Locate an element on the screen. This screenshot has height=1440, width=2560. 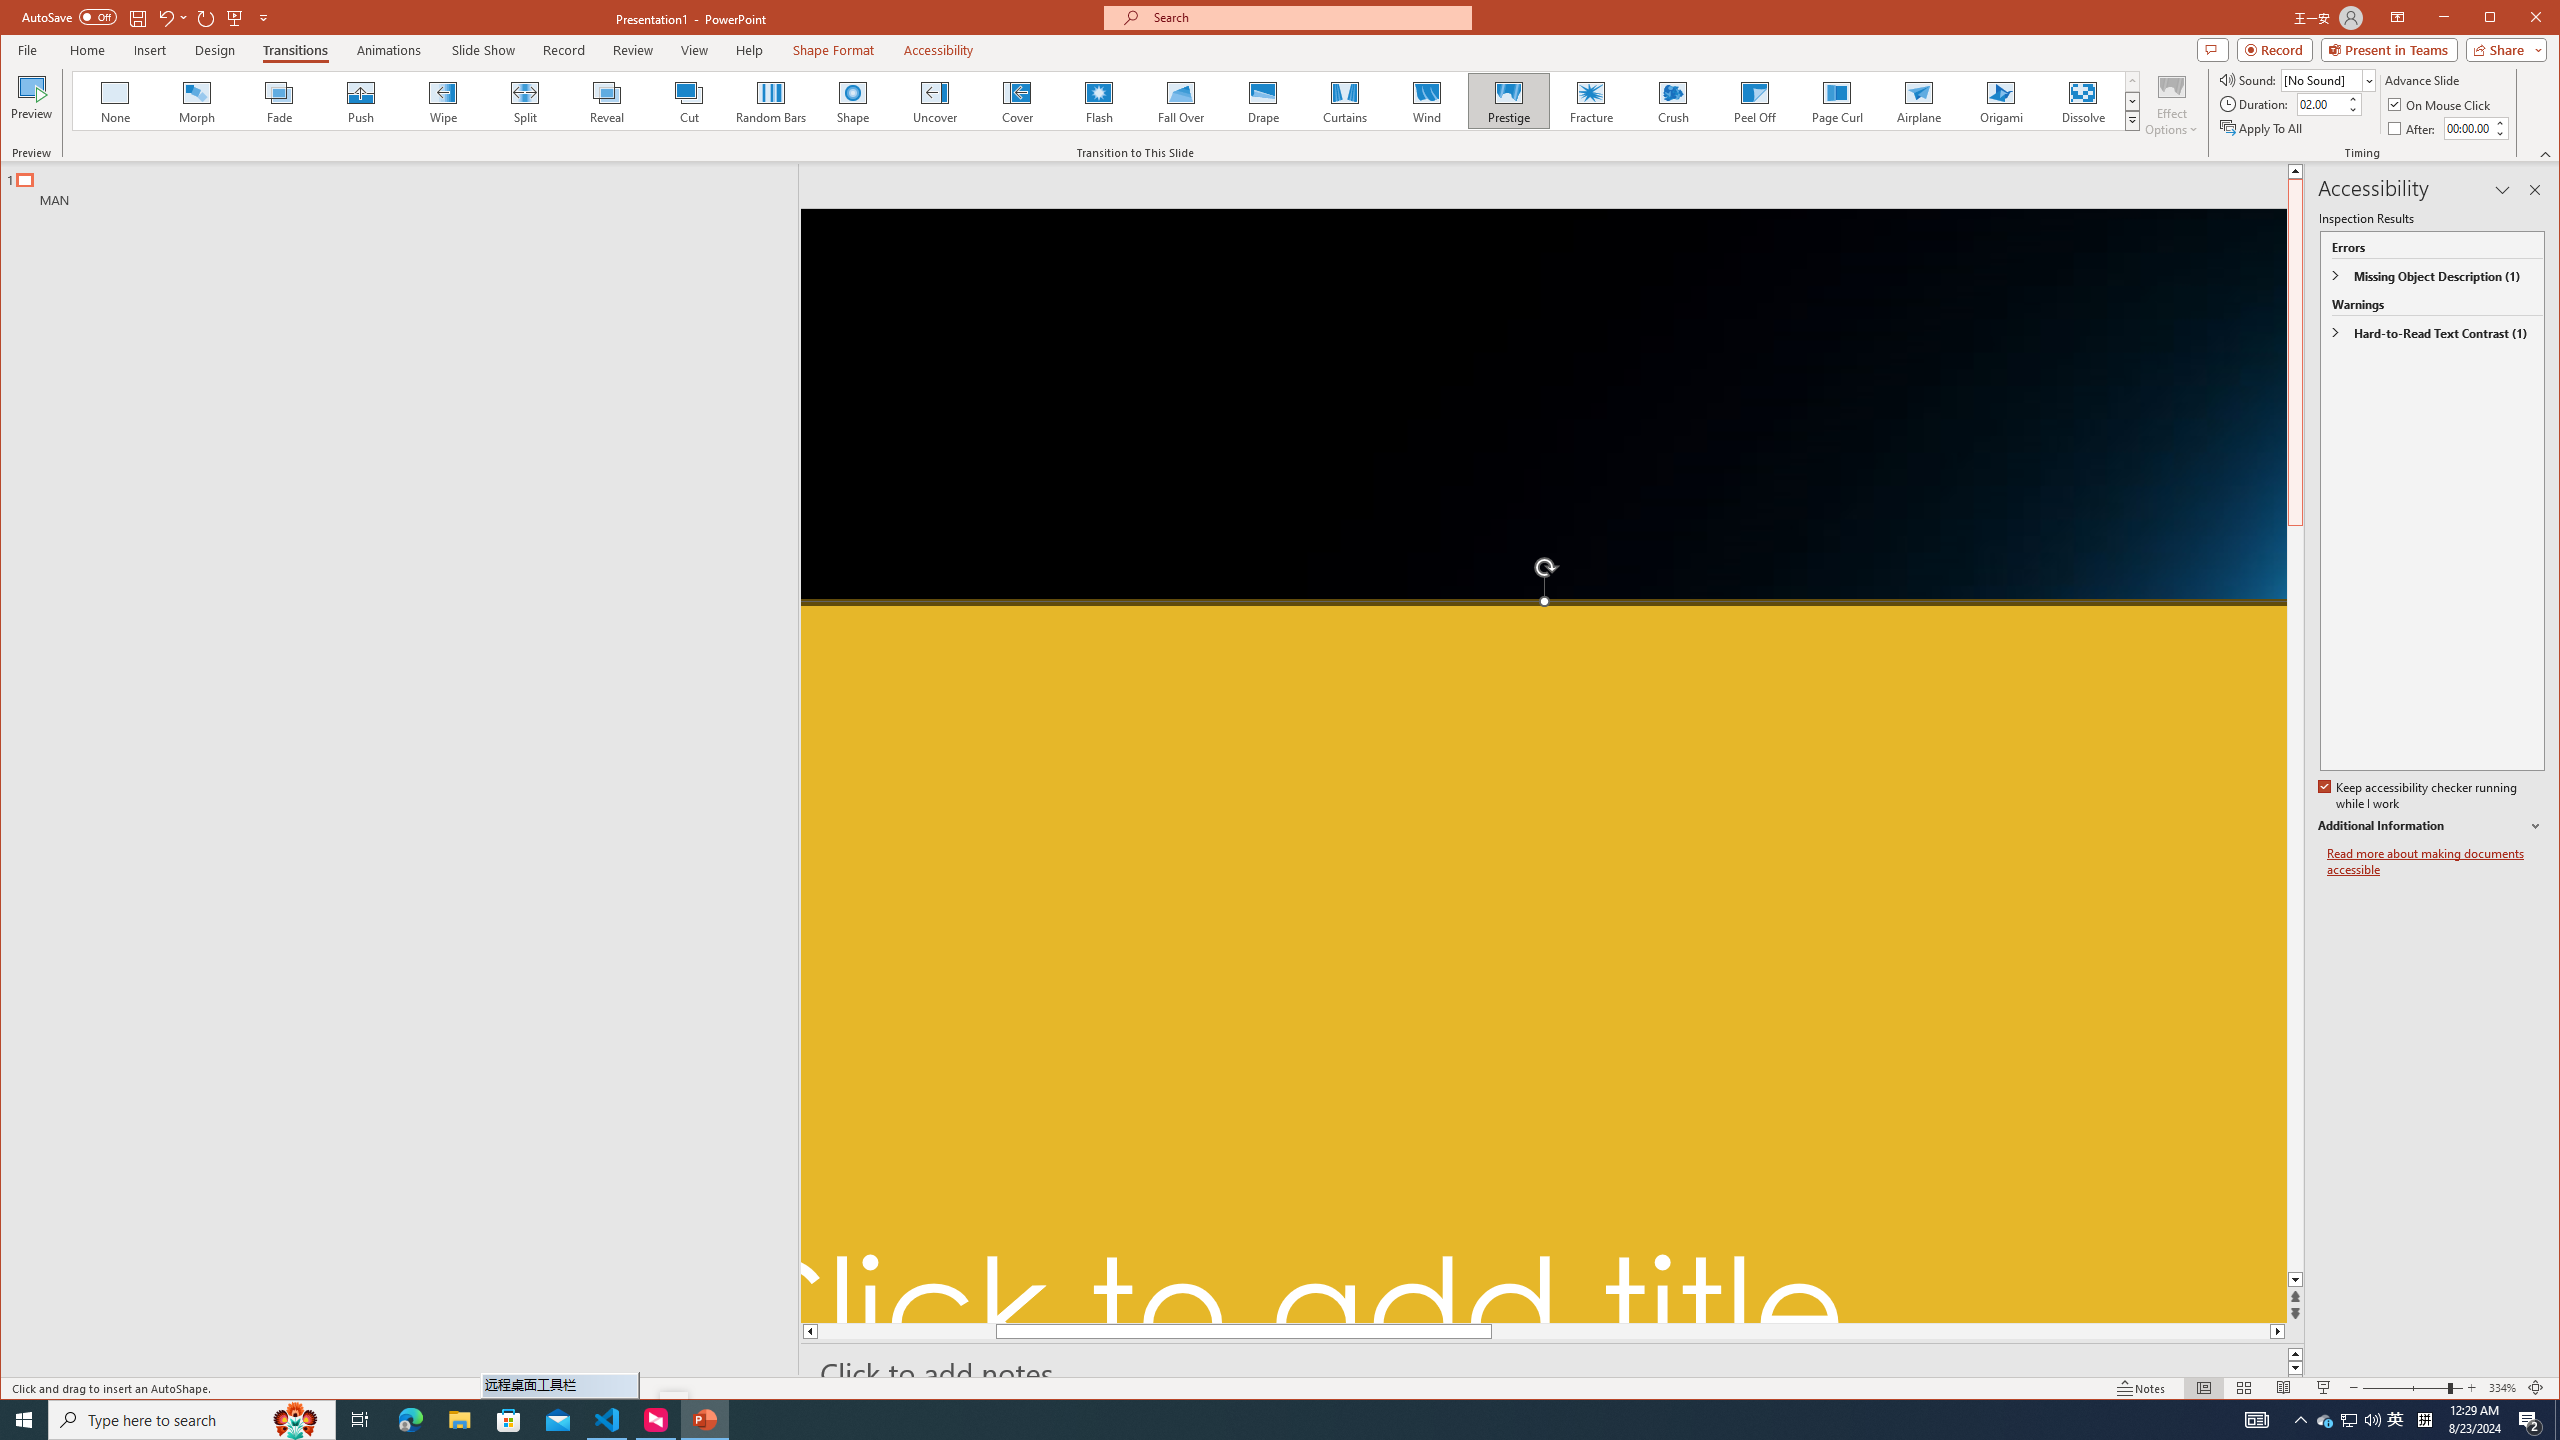
Task View is located at coordinates (360, 1420).